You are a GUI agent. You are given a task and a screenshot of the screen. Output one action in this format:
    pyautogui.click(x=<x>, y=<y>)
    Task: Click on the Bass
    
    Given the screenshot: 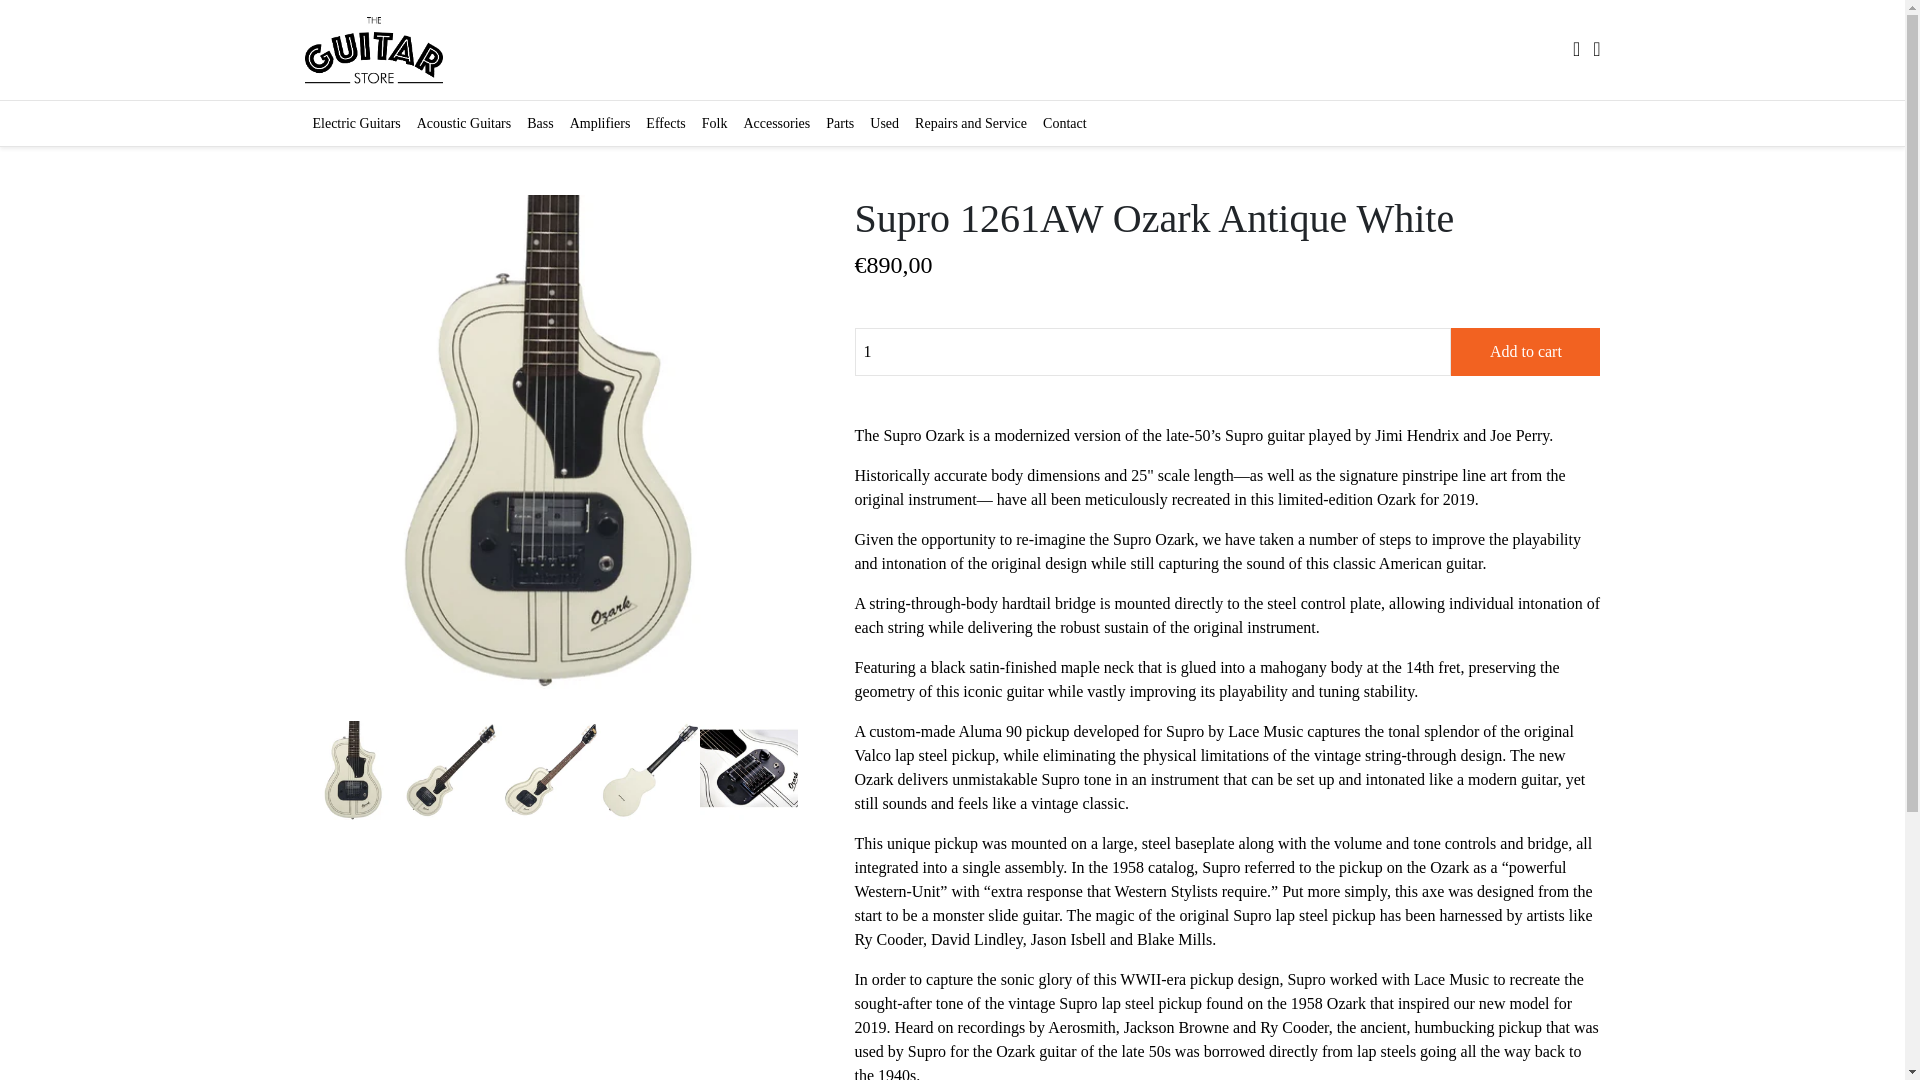 What is the action you would take?
    pyautogui.click(x=539, y=123)
    